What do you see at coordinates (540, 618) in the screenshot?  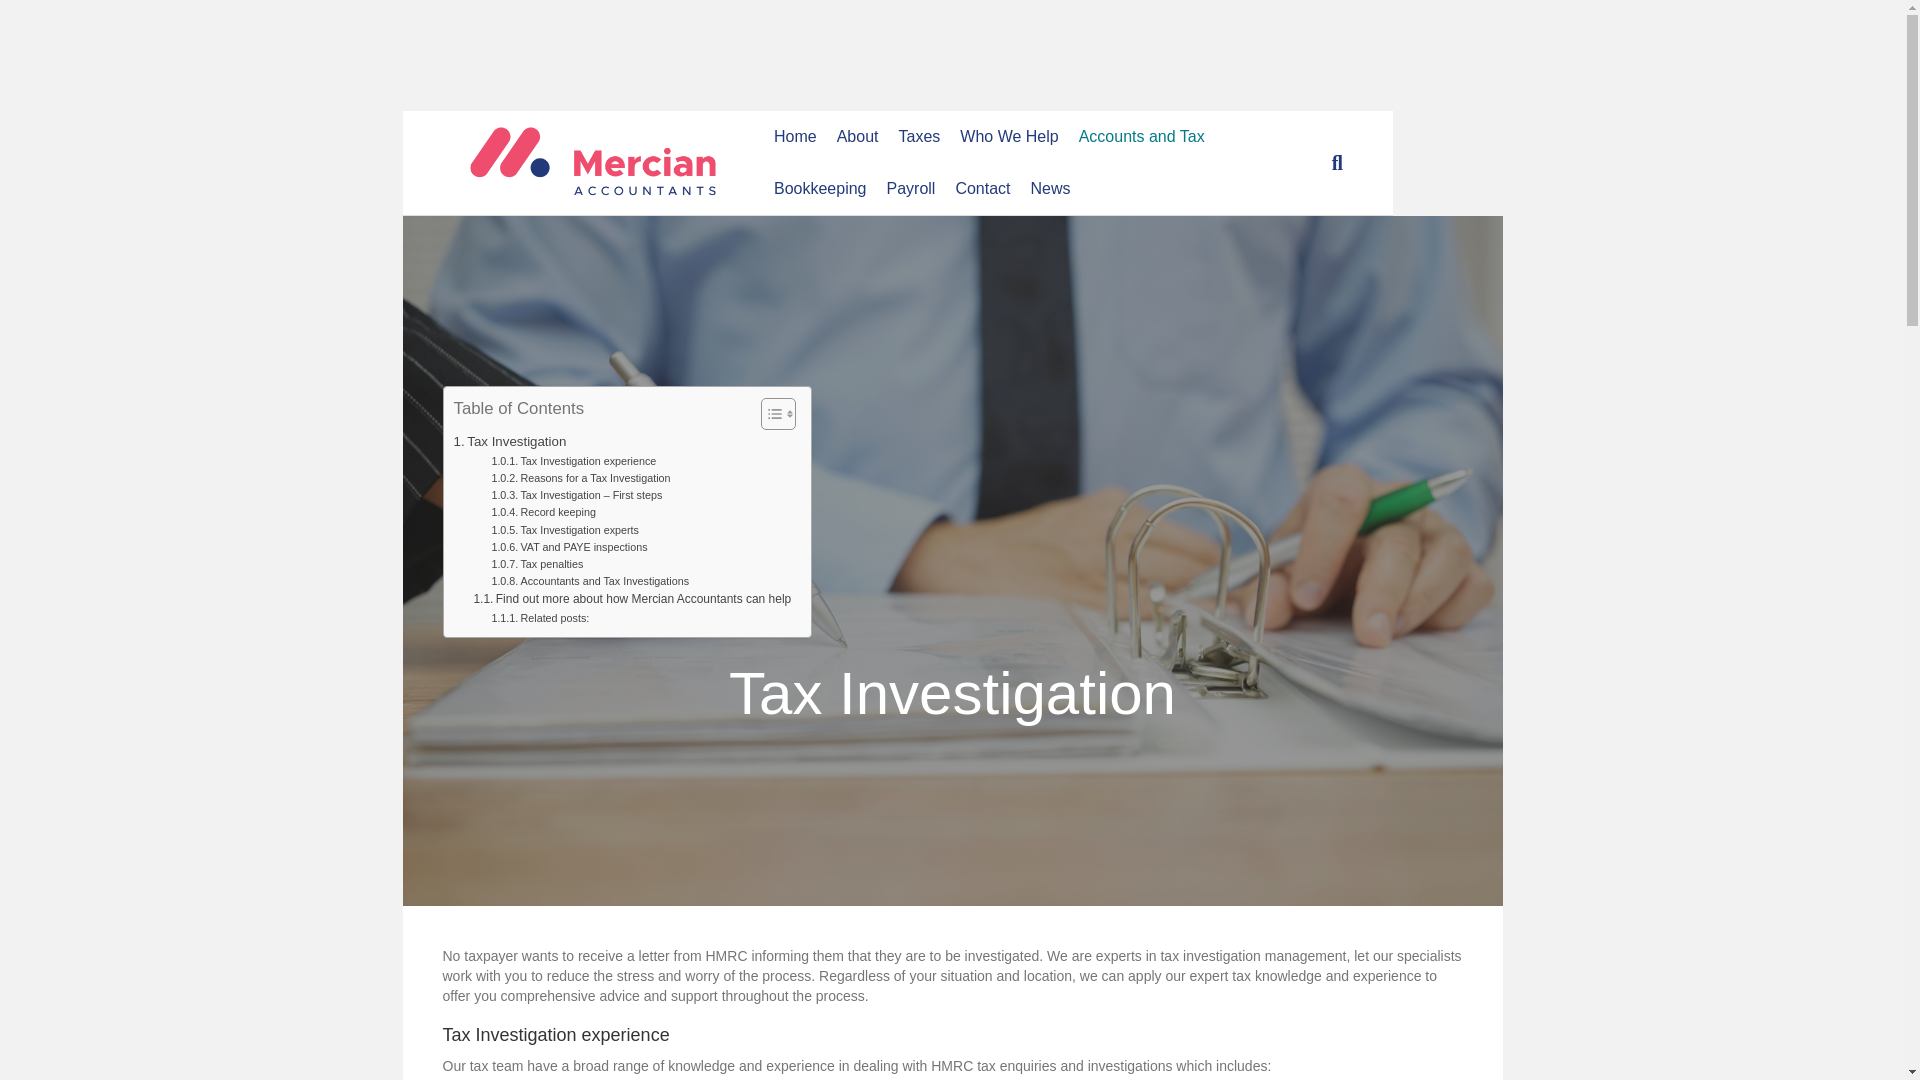 I see `Related posts:` at bounding box center [540, 618].